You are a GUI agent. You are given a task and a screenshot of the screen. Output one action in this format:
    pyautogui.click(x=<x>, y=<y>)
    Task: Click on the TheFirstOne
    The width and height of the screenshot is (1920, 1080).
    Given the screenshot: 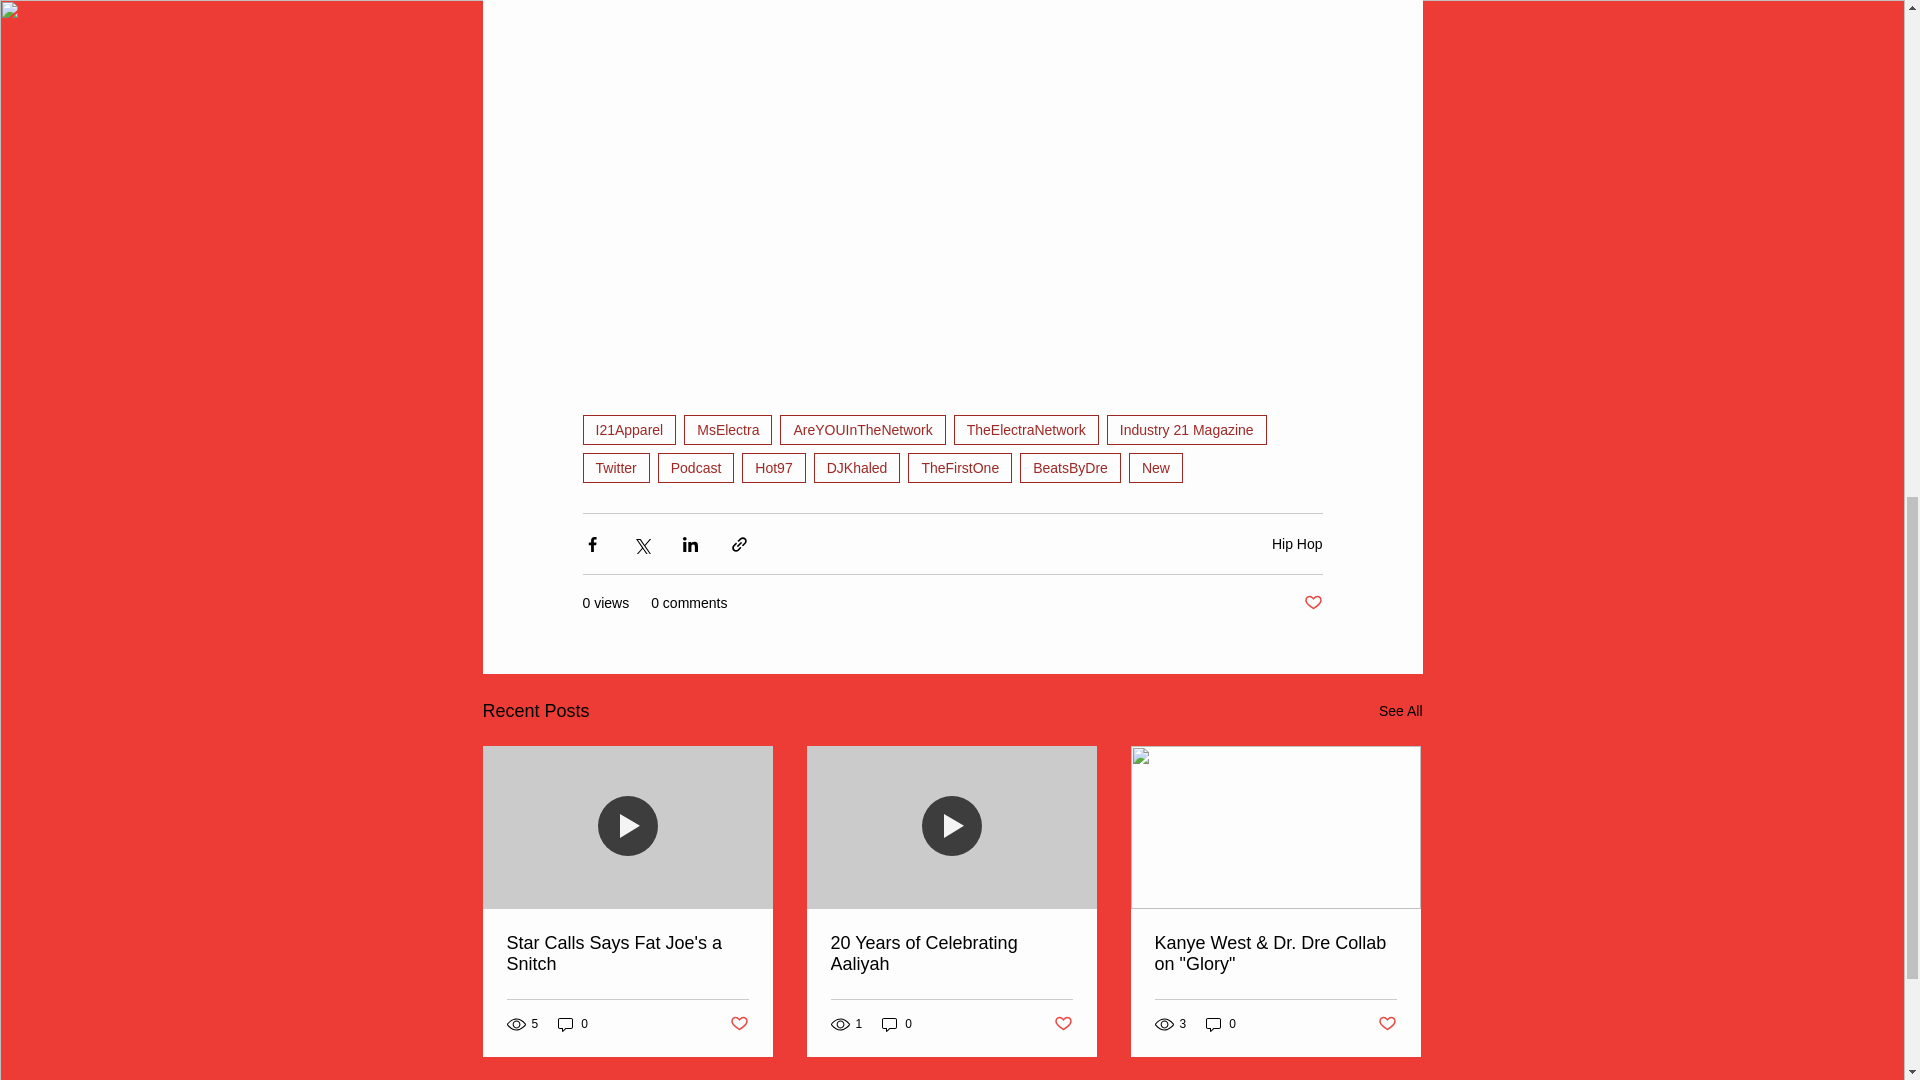 What is the action you would take?
    pyautogui.click(x=960, y=467)
    